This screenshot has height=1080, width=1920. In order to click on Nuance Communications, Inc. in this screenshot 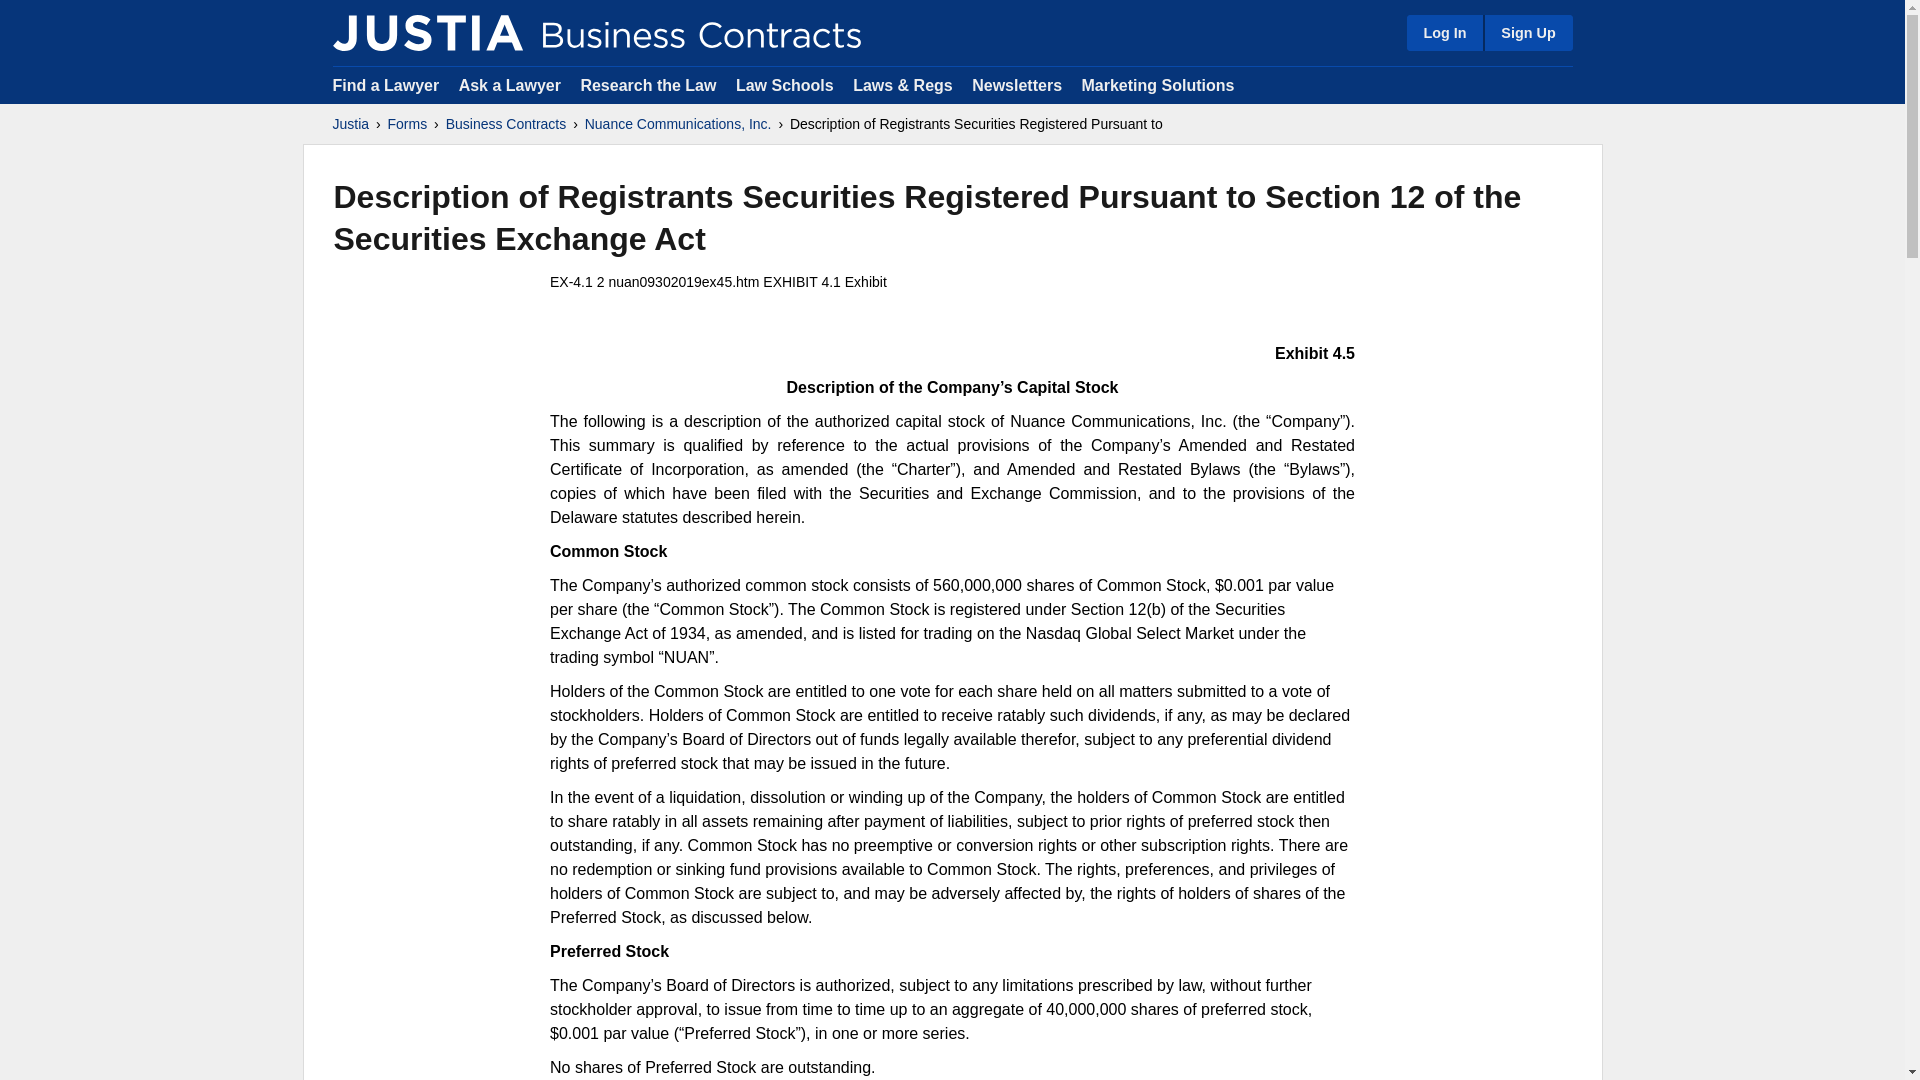, I will do `click(678, 124)`.